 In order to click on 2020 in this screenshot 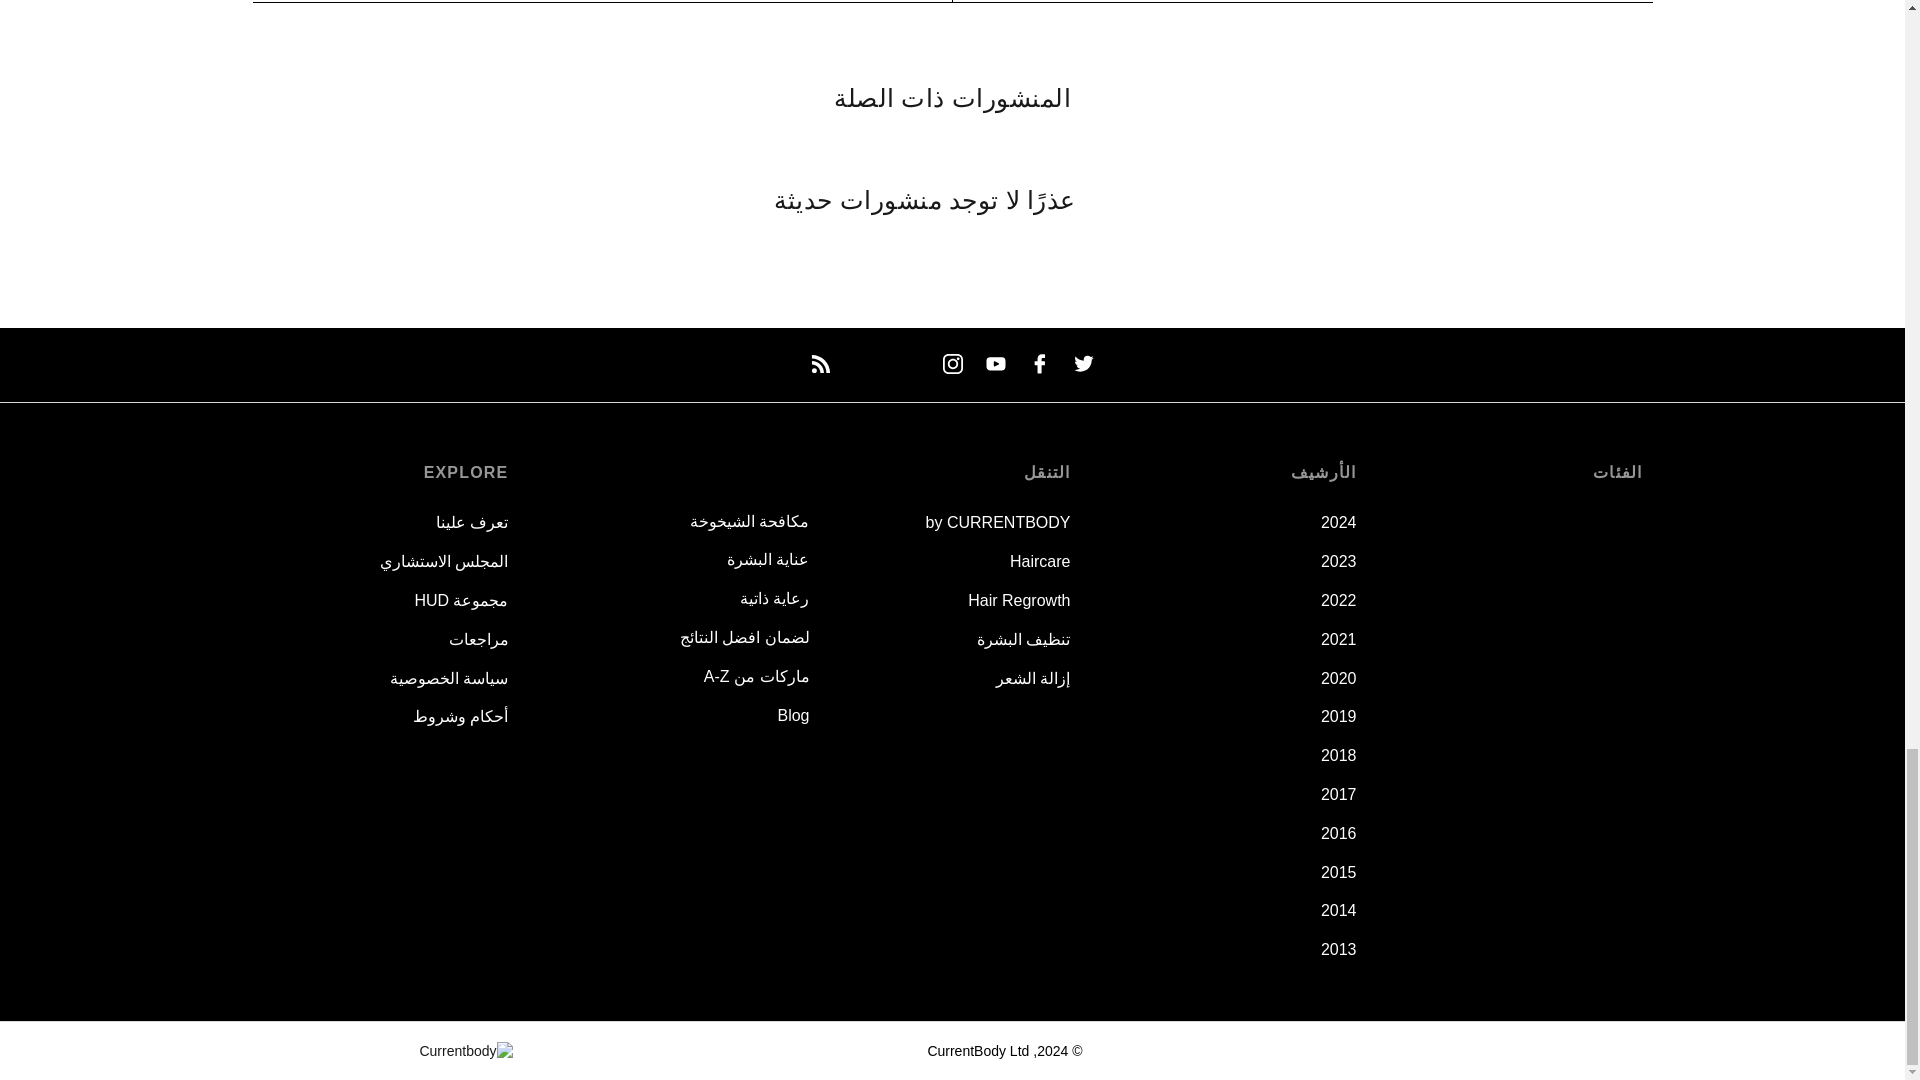, I will do `click(1338, 678)`.